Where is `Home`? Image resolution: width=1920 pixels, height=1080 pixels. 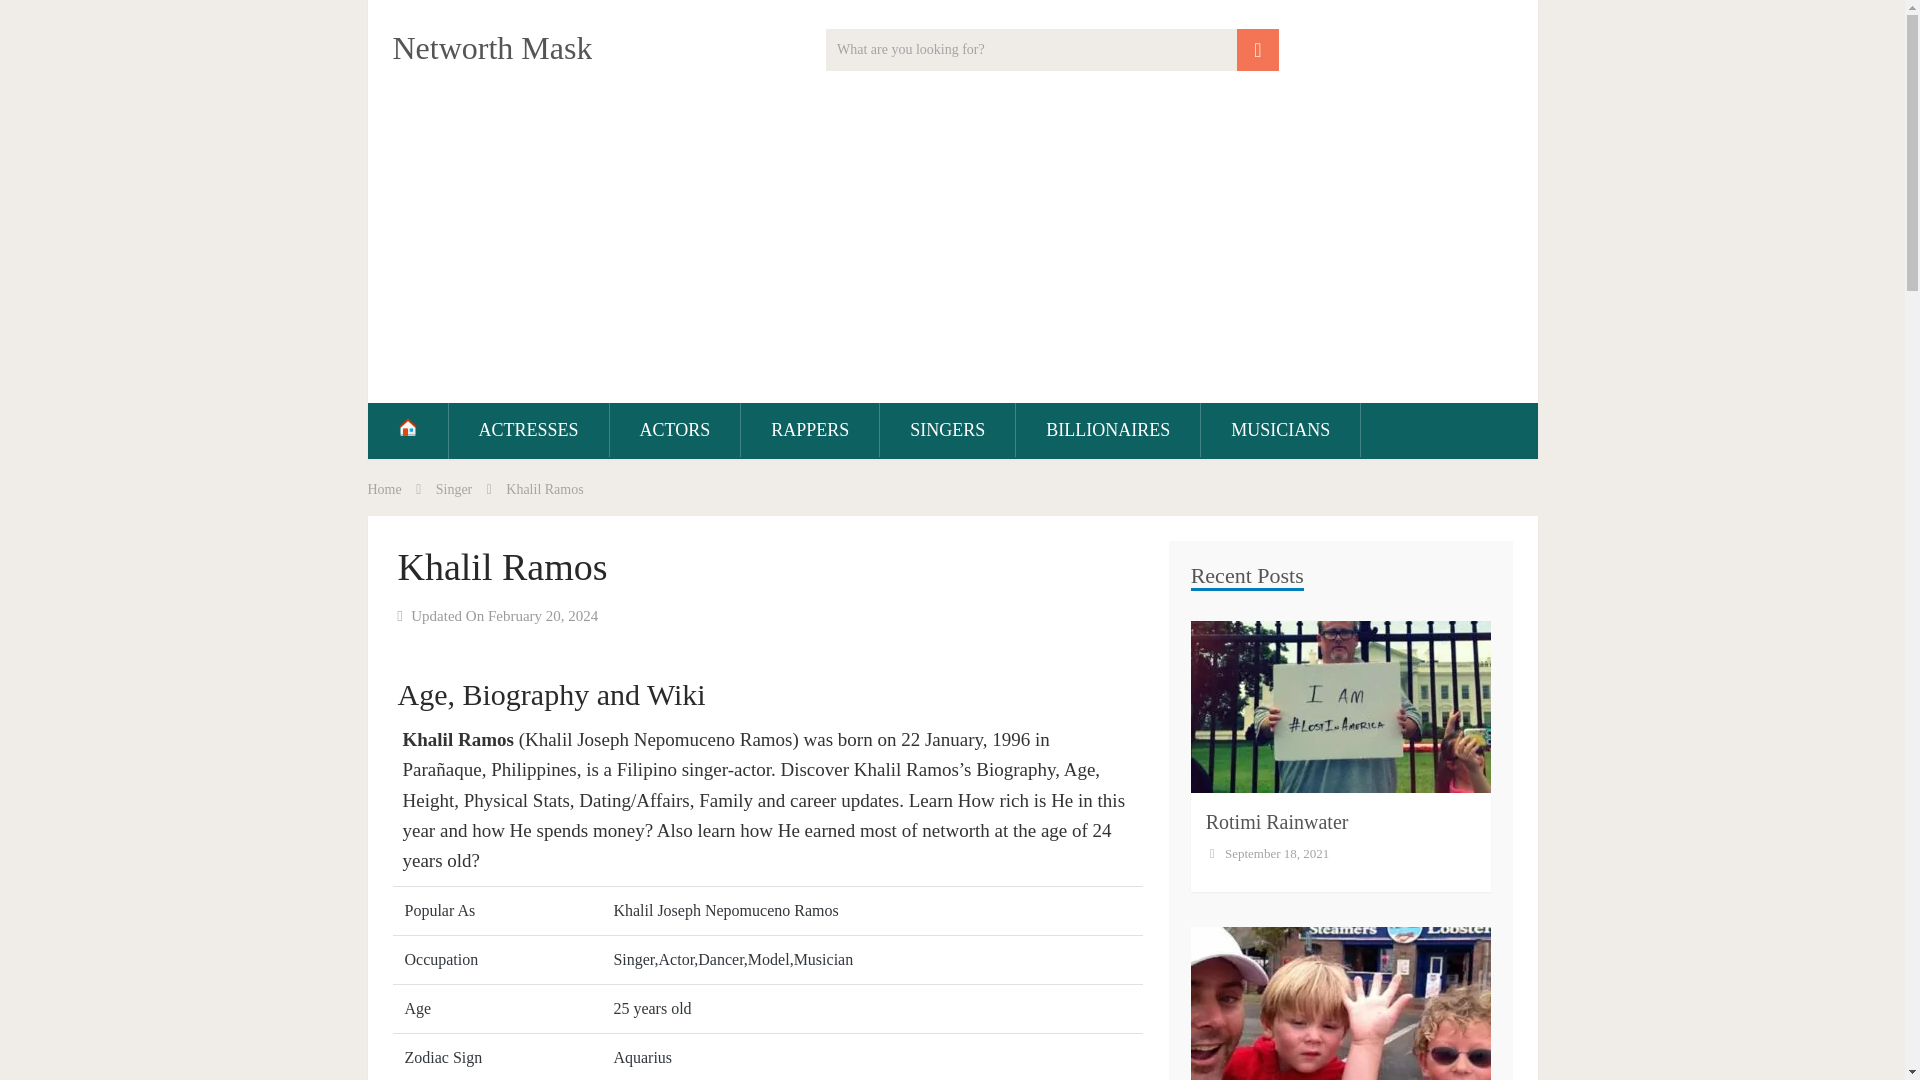
Home is located at coordinates (384, 488).